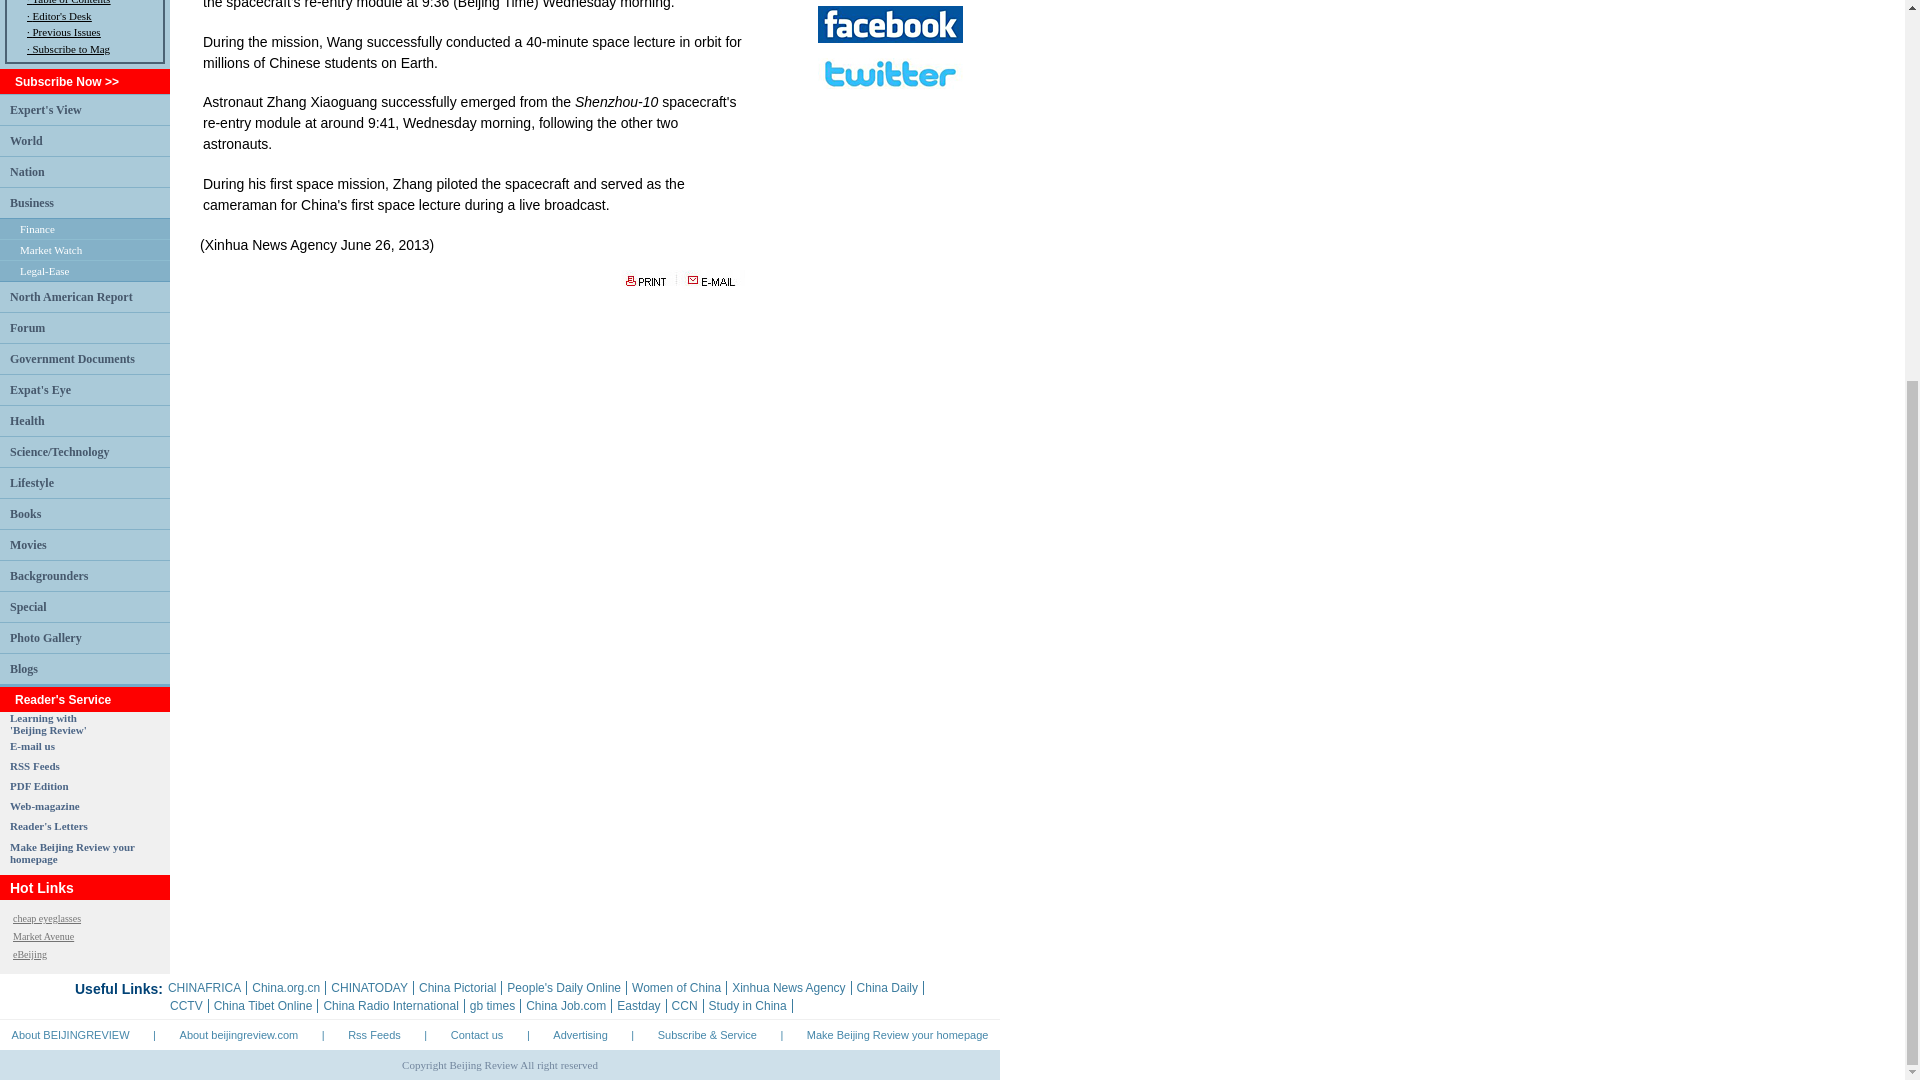 Image resolution: width=1920 pixels, height=1080 pixels. I want to click on Forum, so click(26, 326).